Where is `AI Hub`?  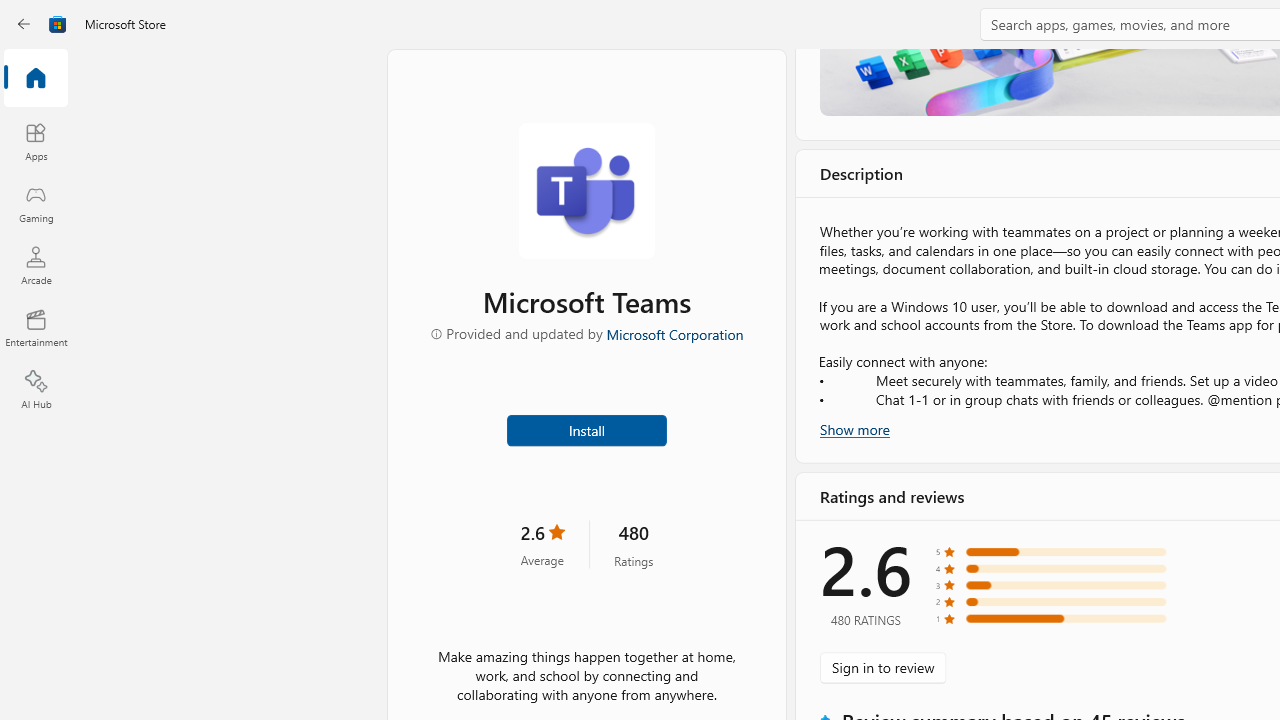 AI Hub is located at coordinates (36, 390).